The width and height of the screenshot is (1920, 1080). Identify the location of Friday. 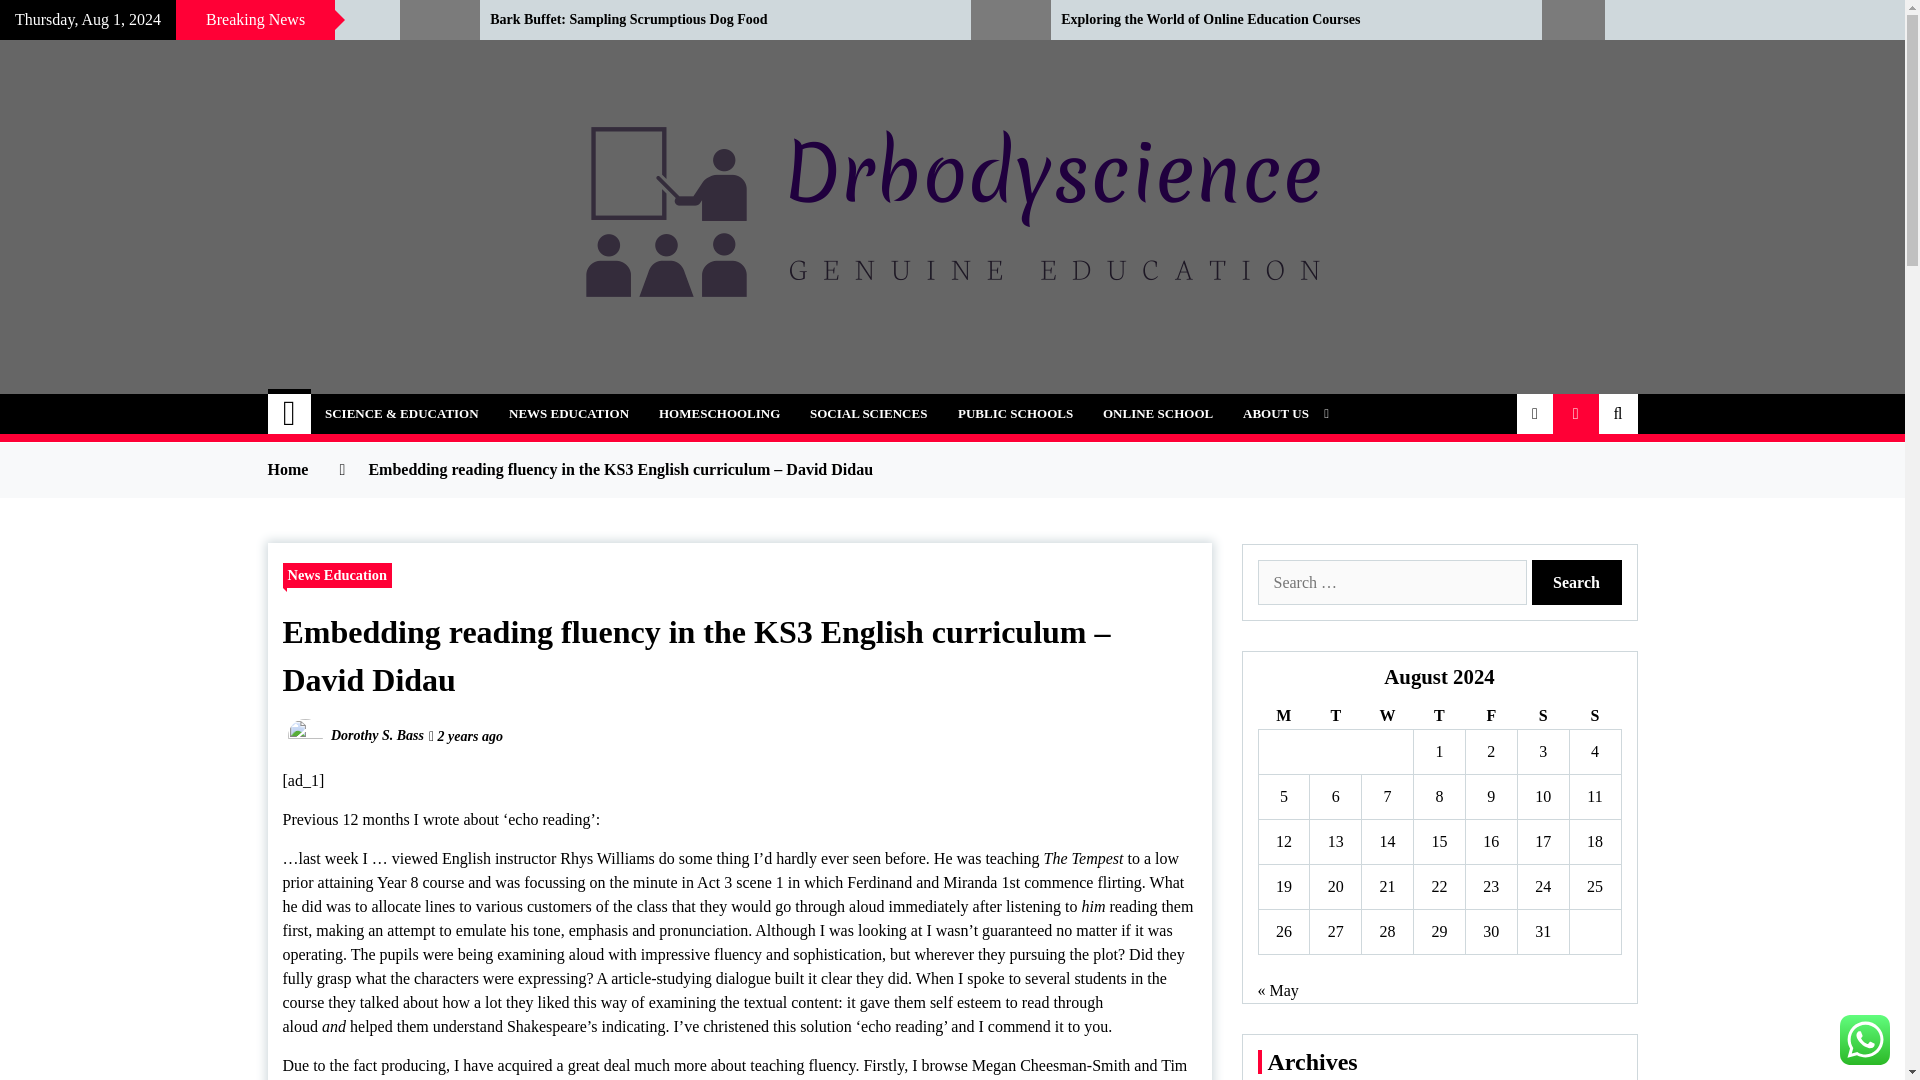
(1490, 716).